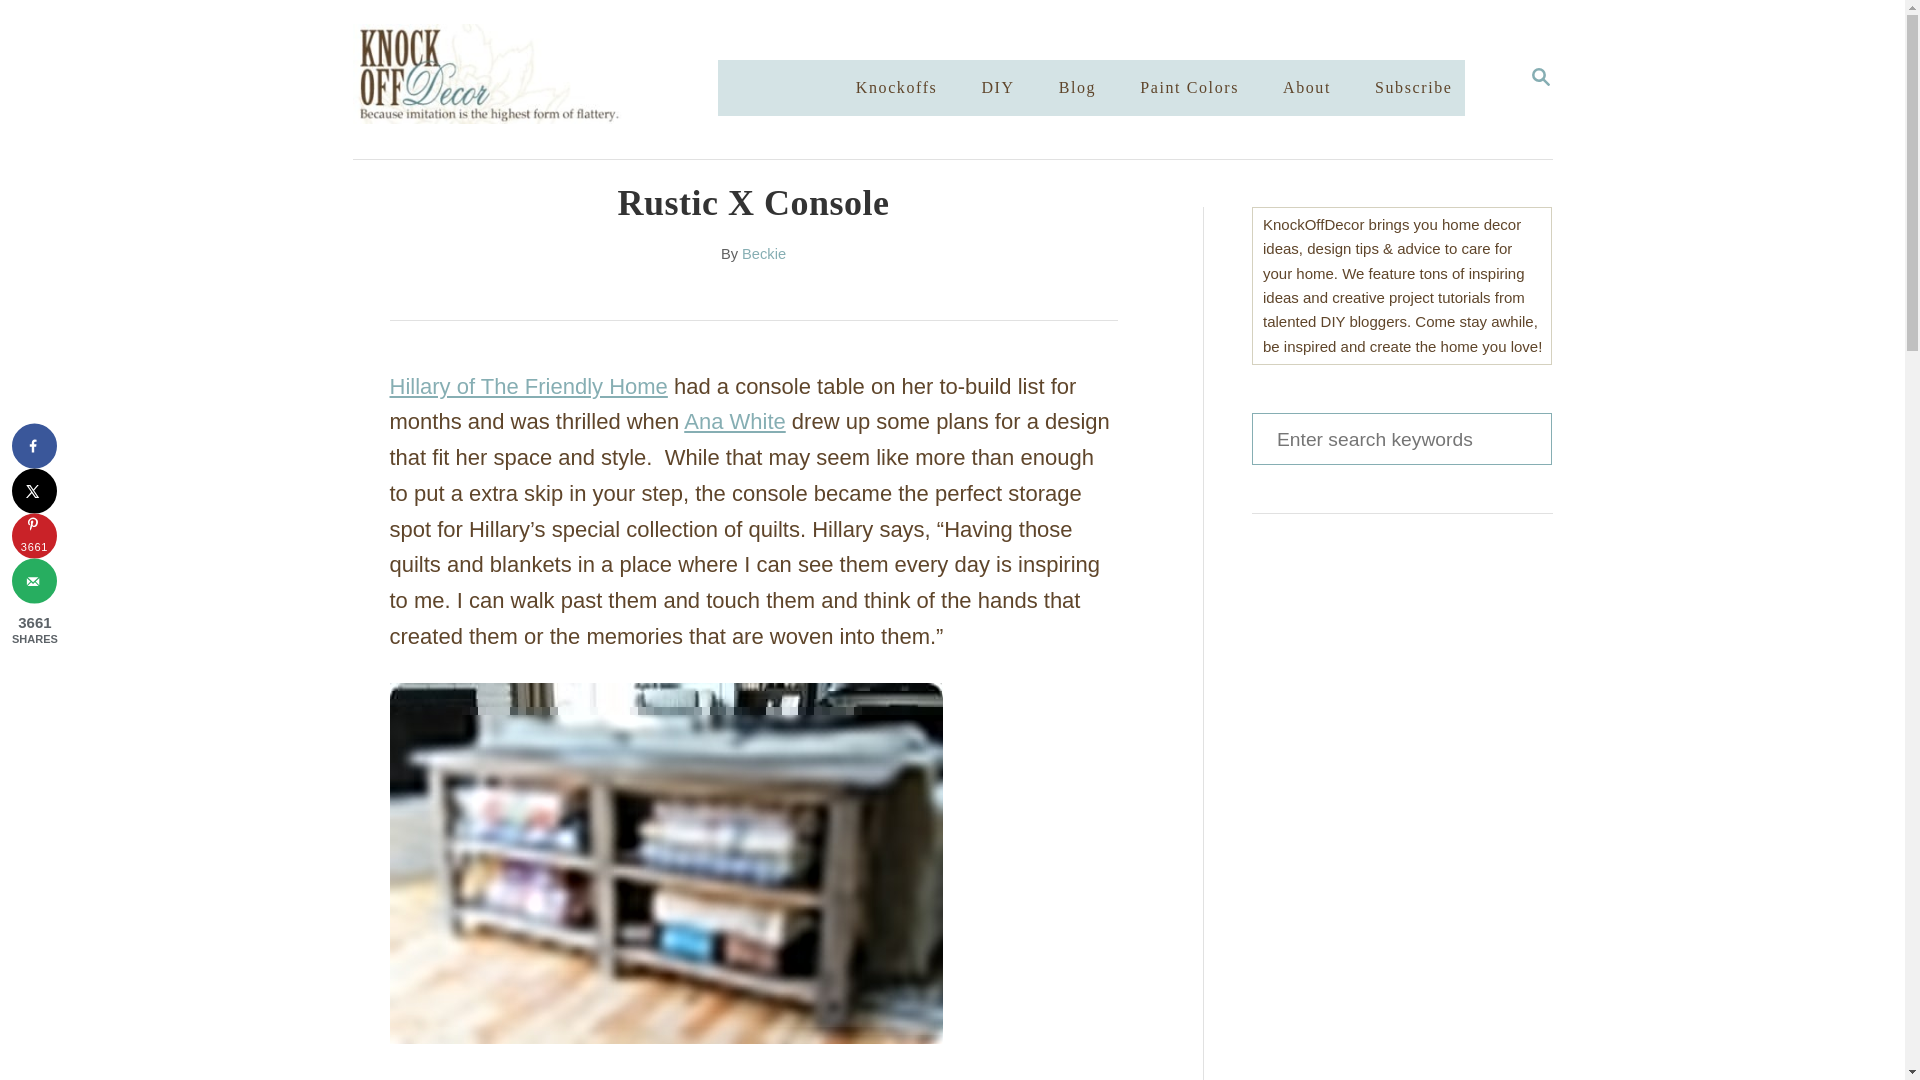 The width and height of the screenshot is (1920, 1080). I want to click on Share on Facebook, so click(1540, 76).